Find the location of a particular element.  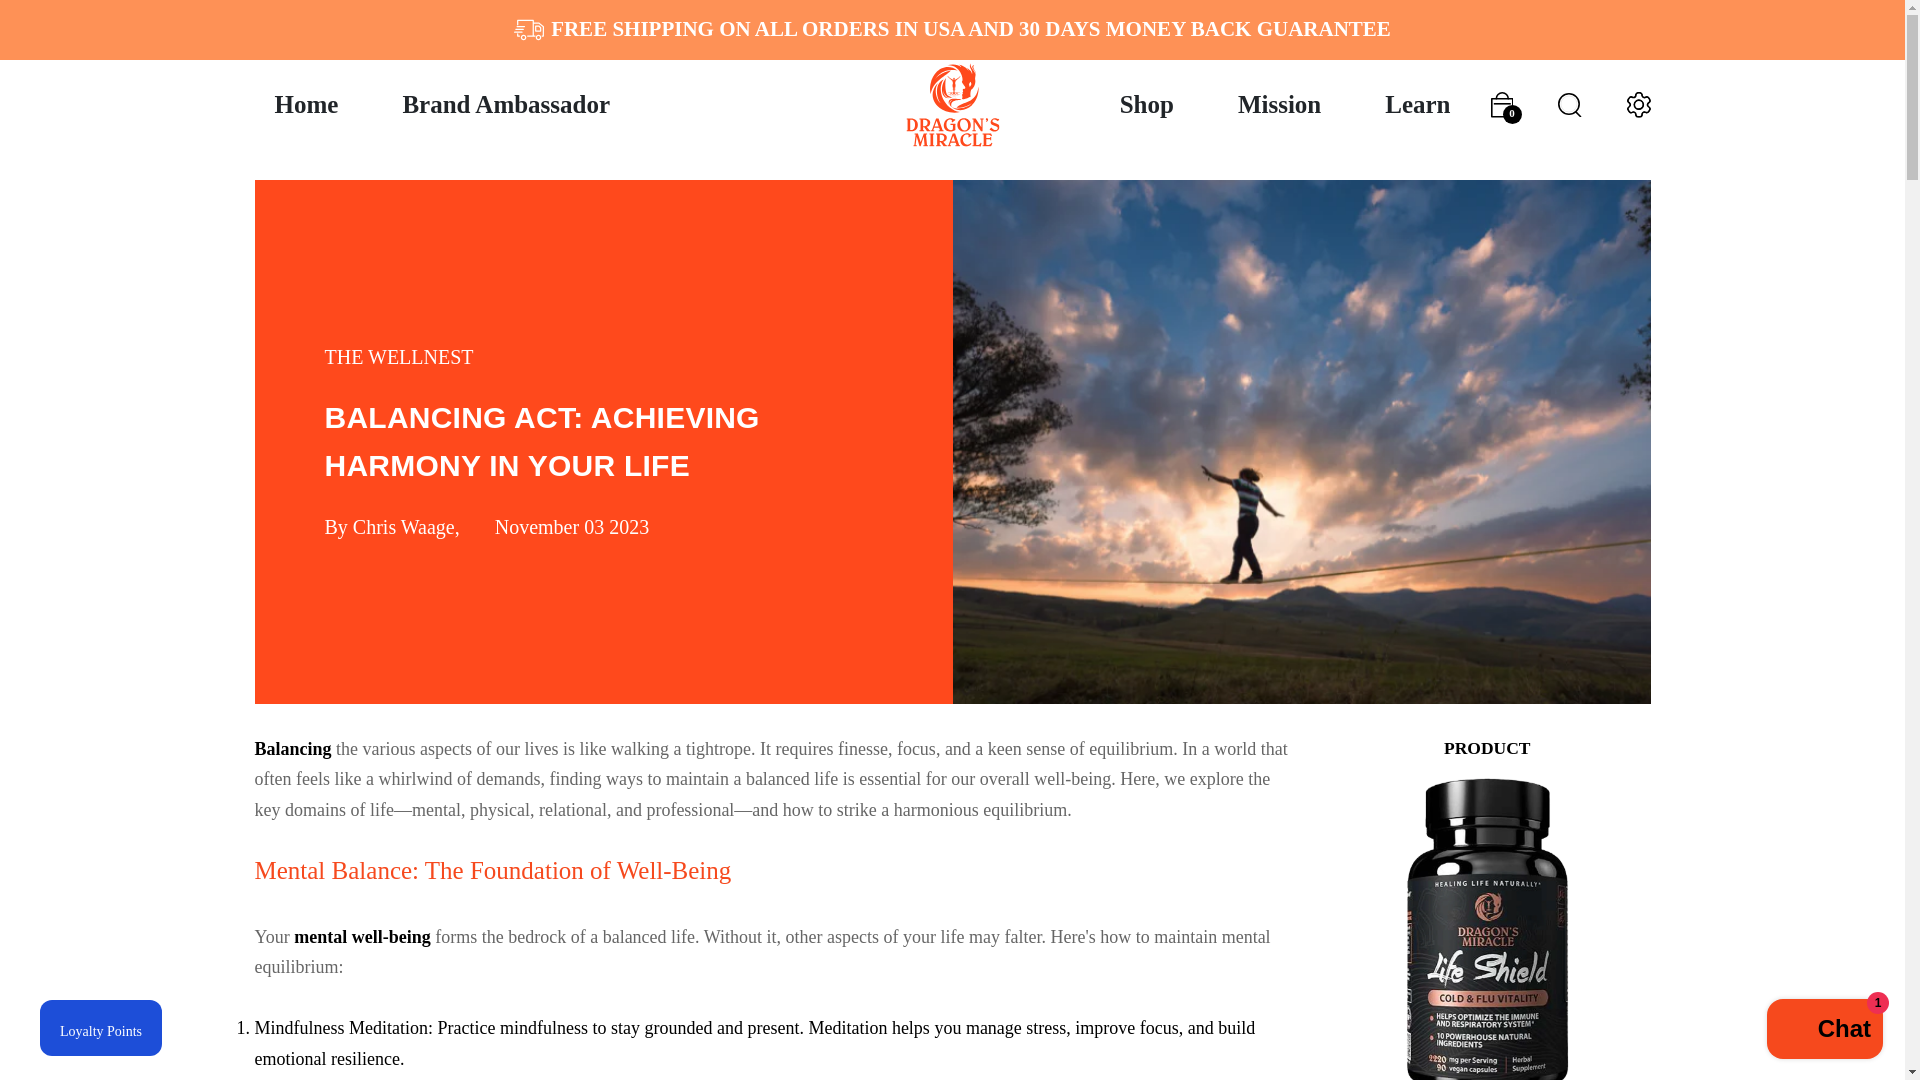

Shop is located at coordinates (1147, 104).